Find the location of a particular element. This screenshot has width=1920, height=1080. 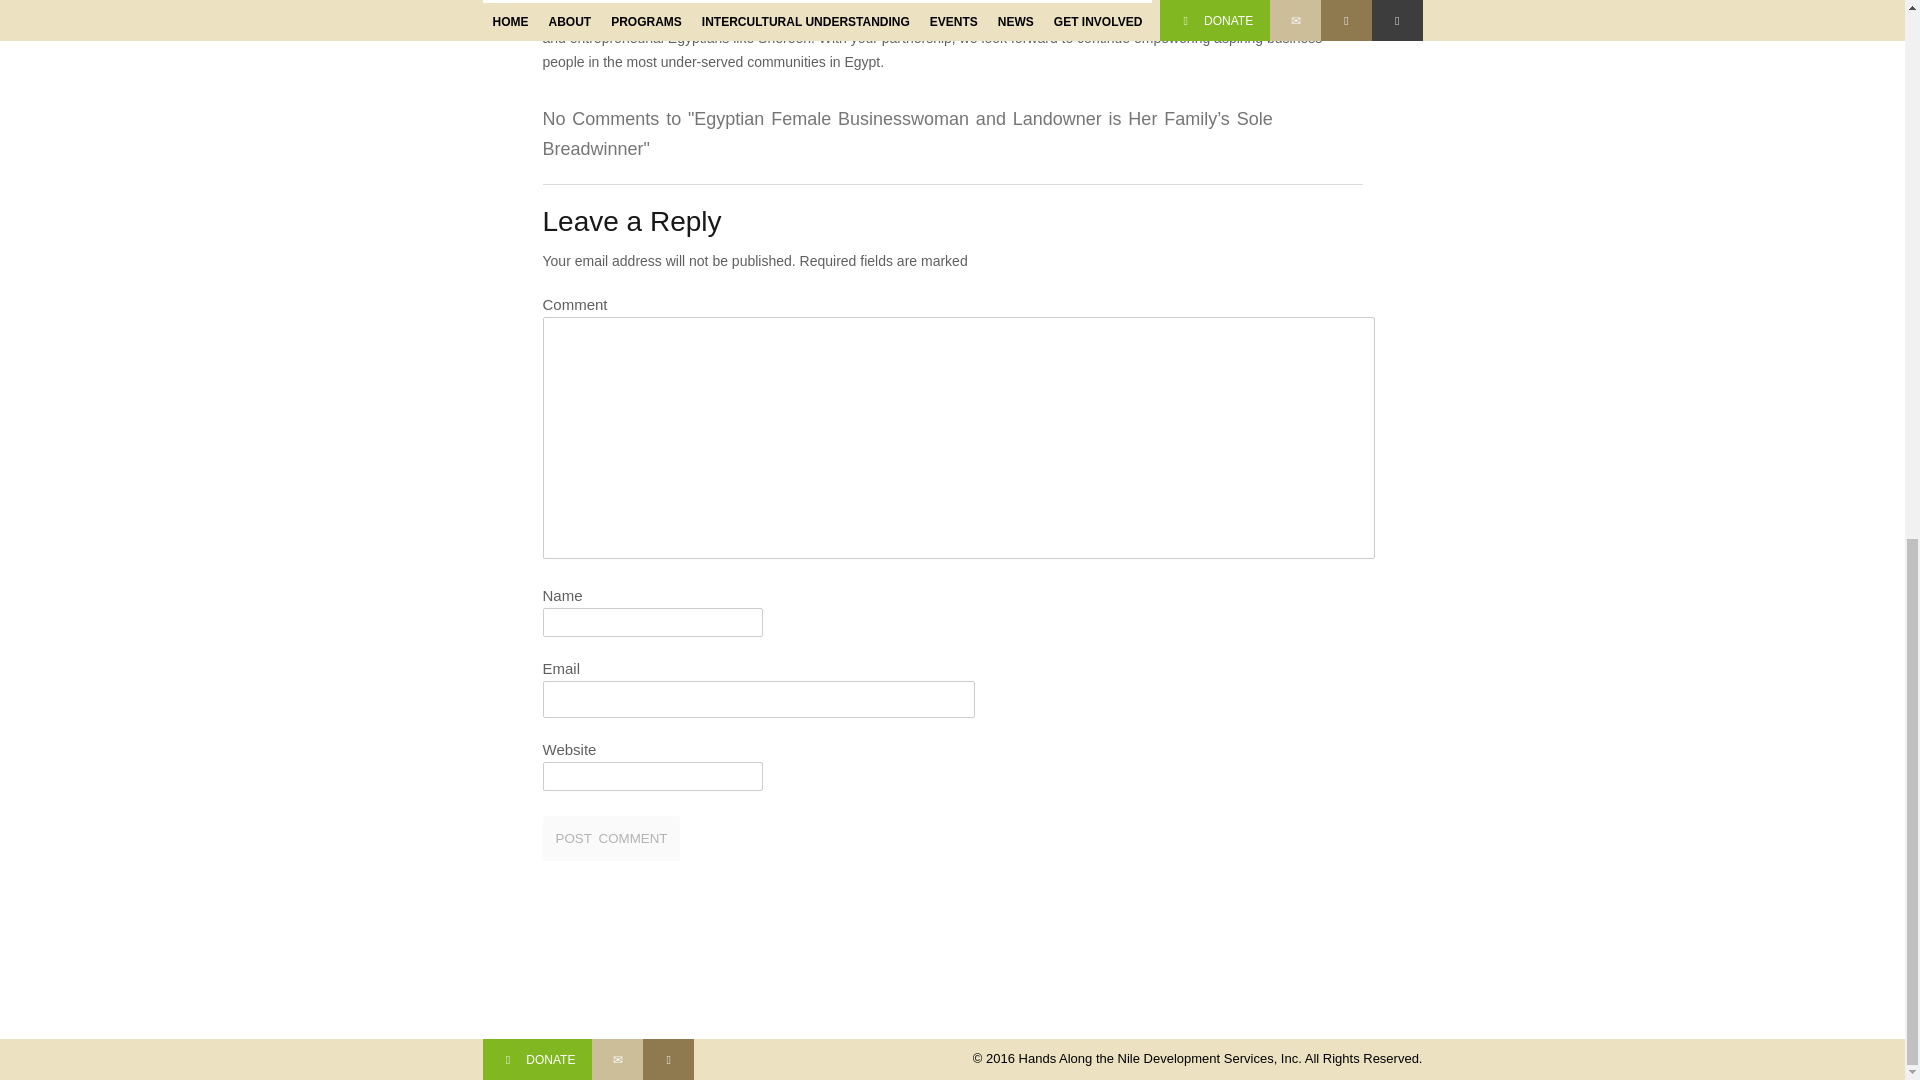

Post Comment is located at coordinates (610, 838).